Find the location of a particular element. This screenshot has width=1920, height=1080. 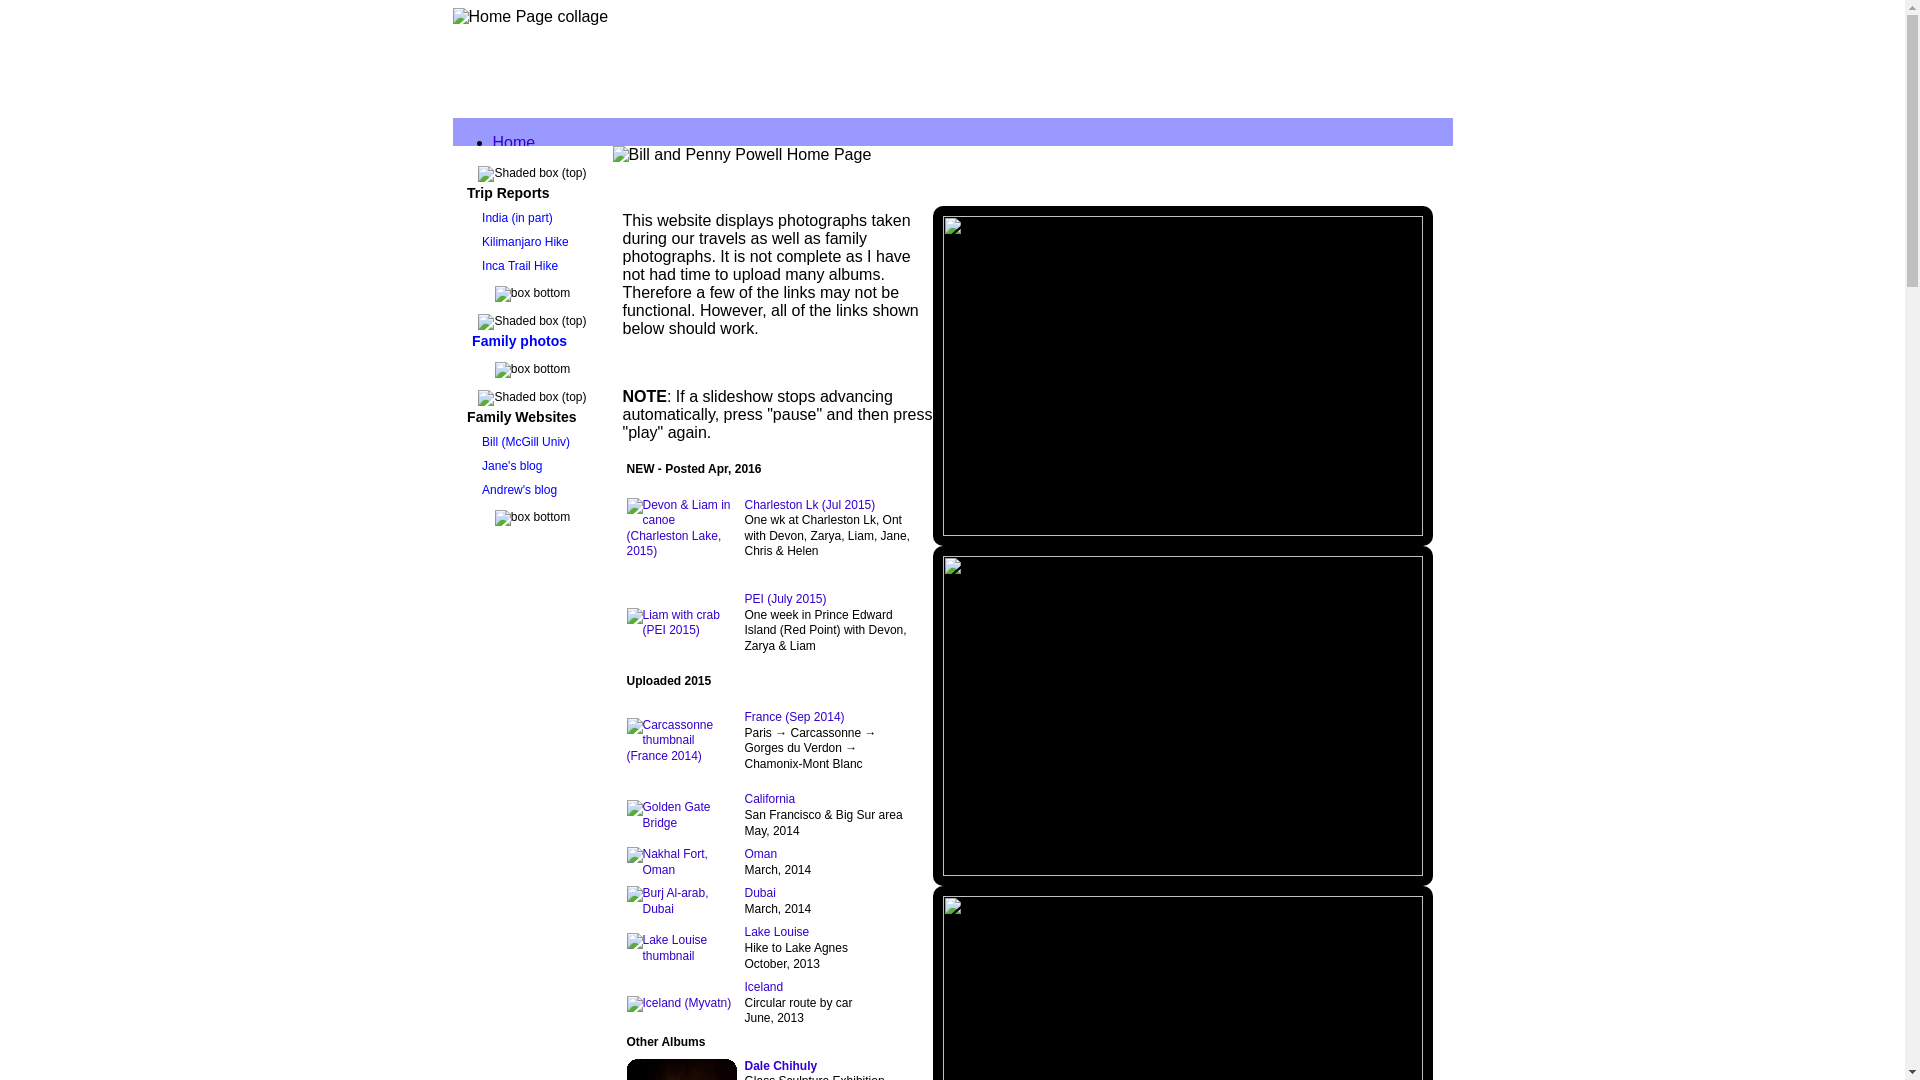

Google is located at coordinates (558, 502).